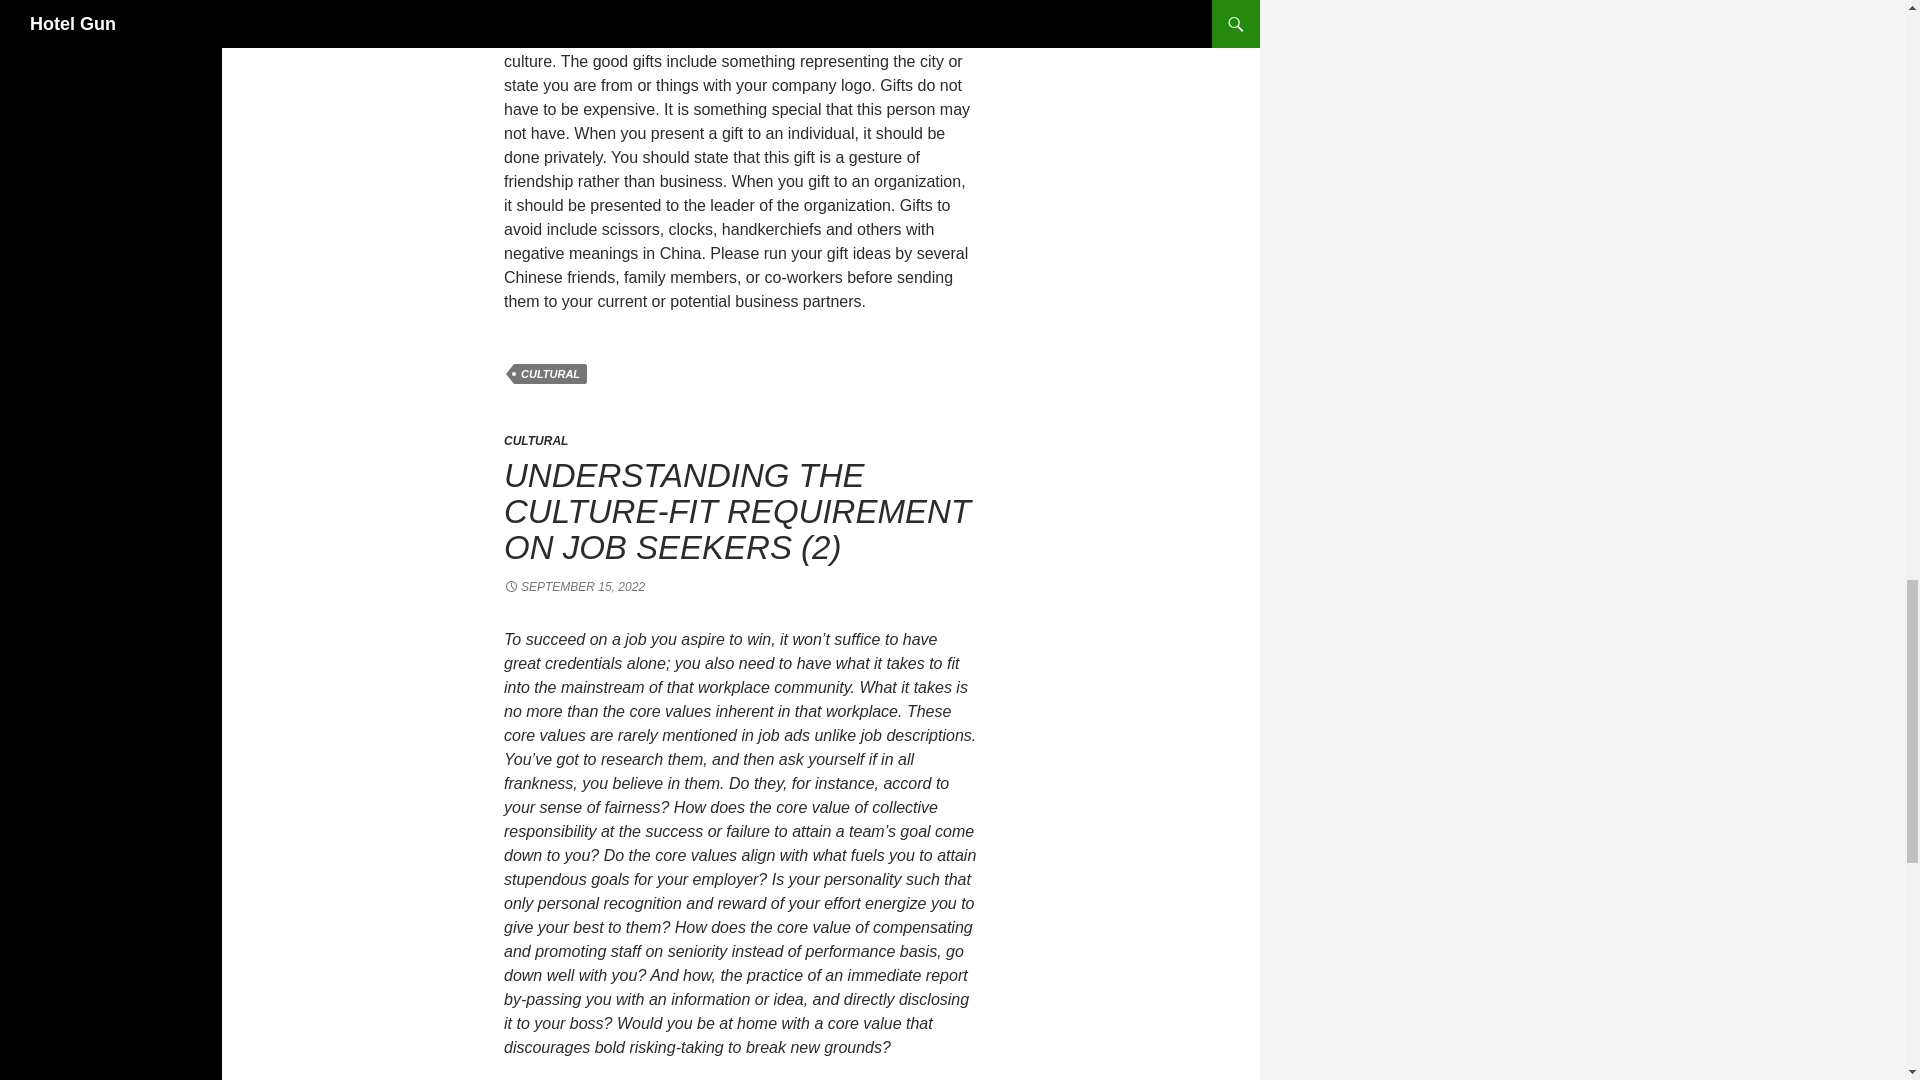 This screenshot has height=1080, width=1920. What do you see at coordinates (574, 586) in the screenshot?
I see `SEPTEMBER 15, 2022` at bounding box center [574, 586].